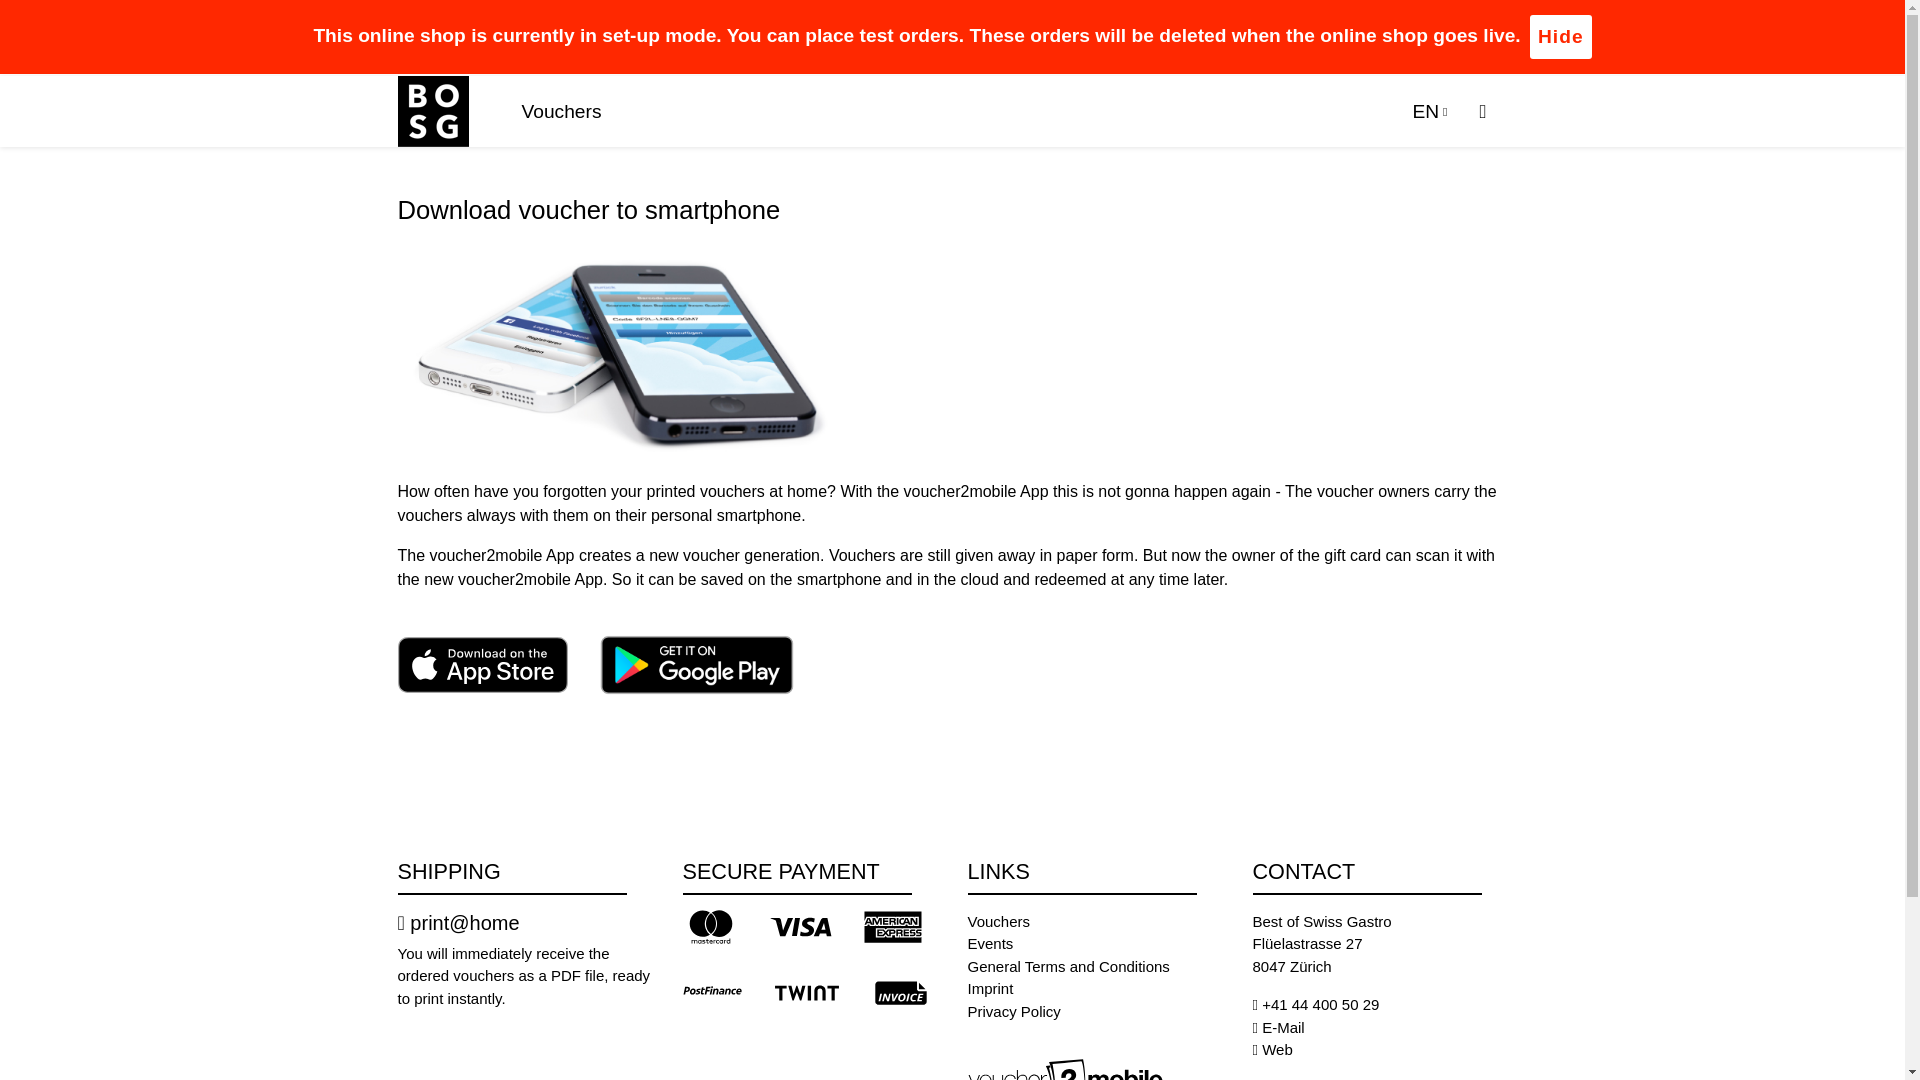 The height and width of the screenshot is (1080, 1920). I want to click on Hide, so click(1560, 37).